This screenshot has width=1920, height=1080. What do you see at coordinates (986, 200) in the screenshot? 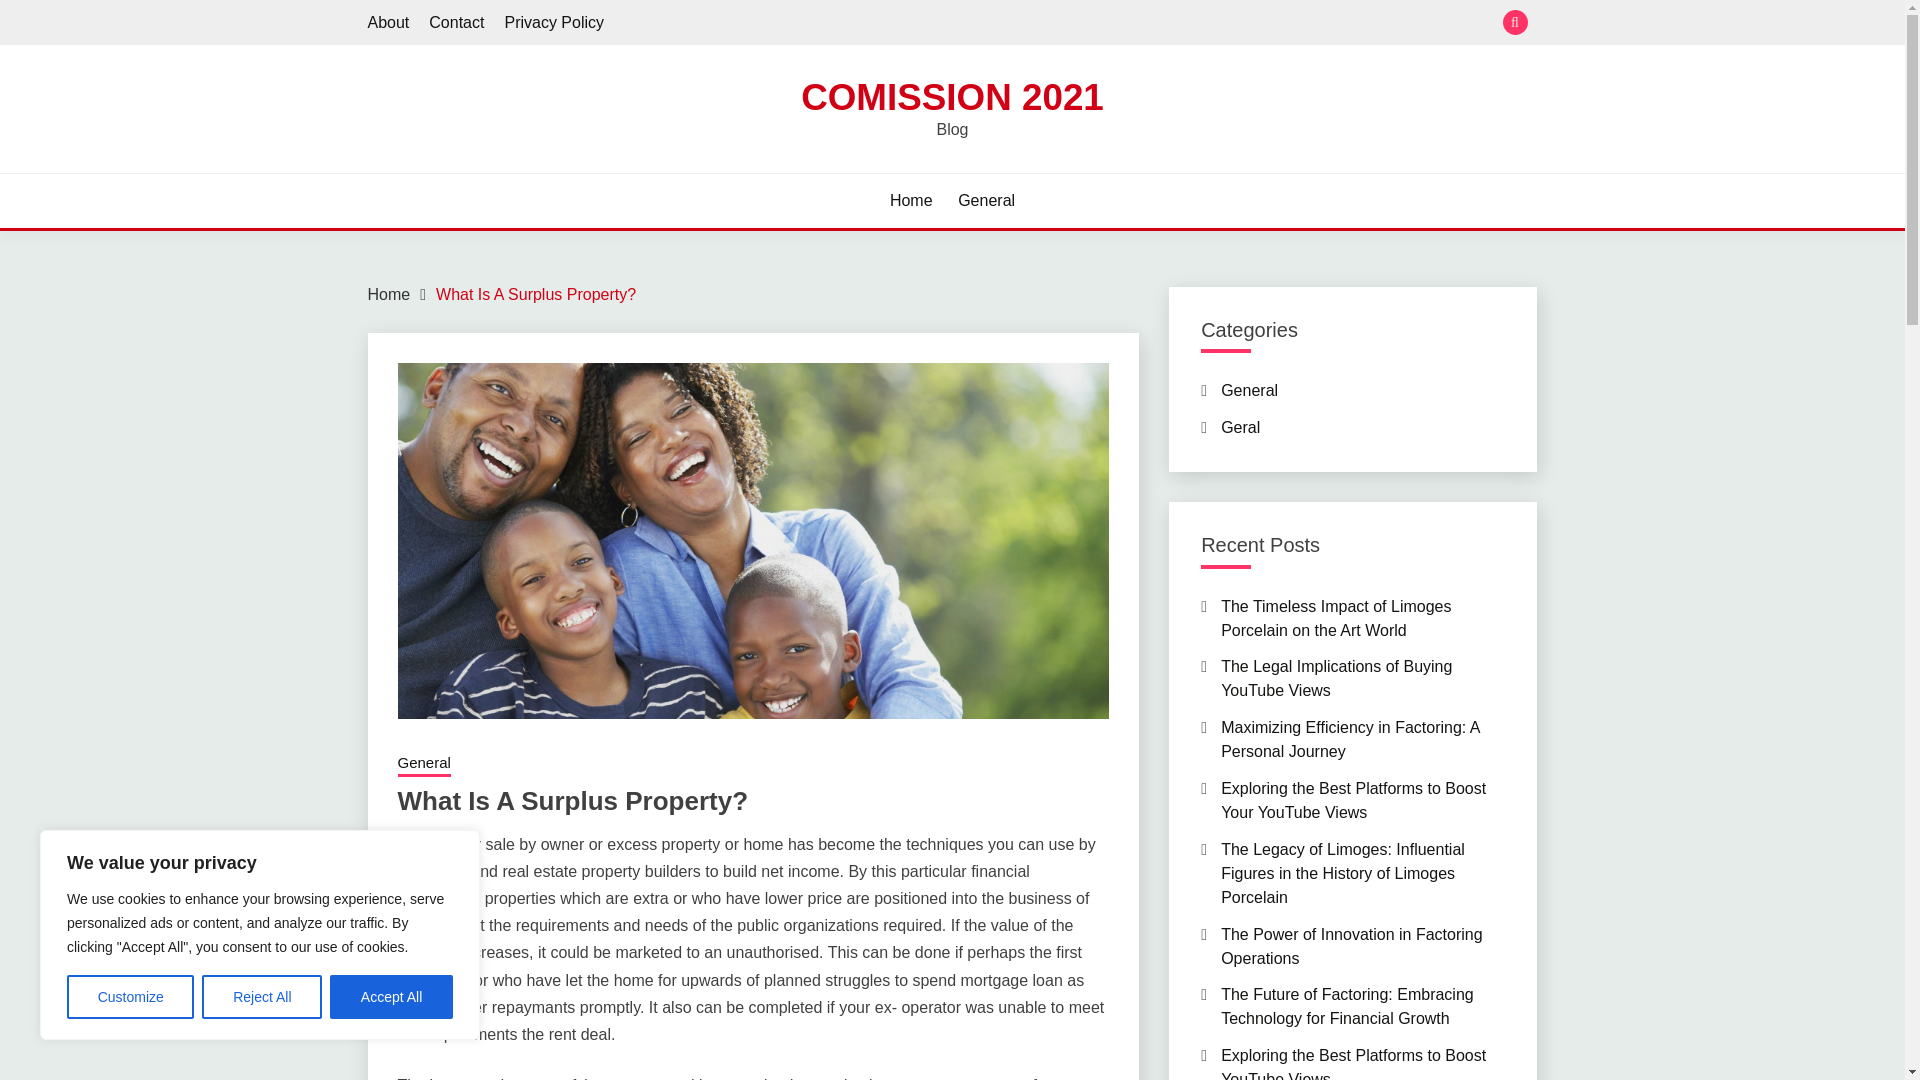
I see `General` at bounding box center [986, 200].